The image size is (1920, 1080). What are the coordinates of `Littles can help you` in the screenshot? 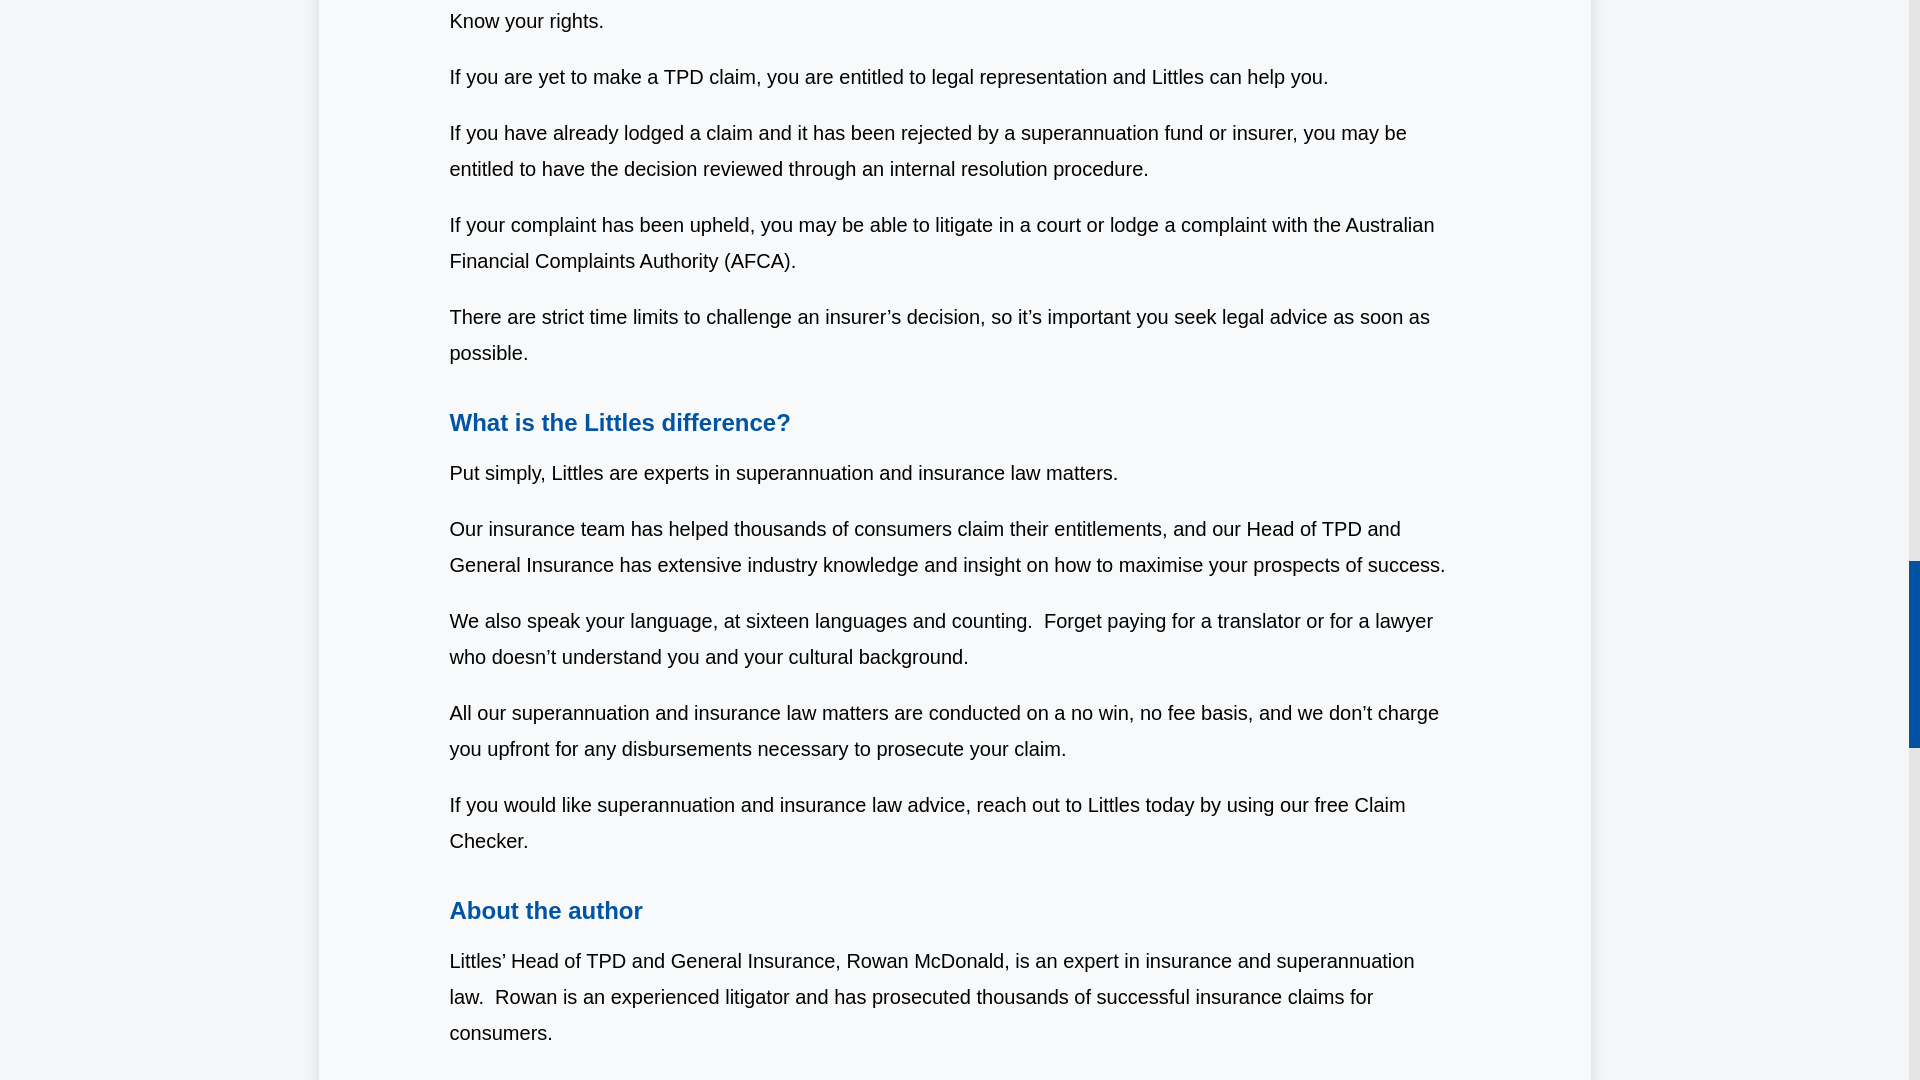 It's located at (1237, 76).